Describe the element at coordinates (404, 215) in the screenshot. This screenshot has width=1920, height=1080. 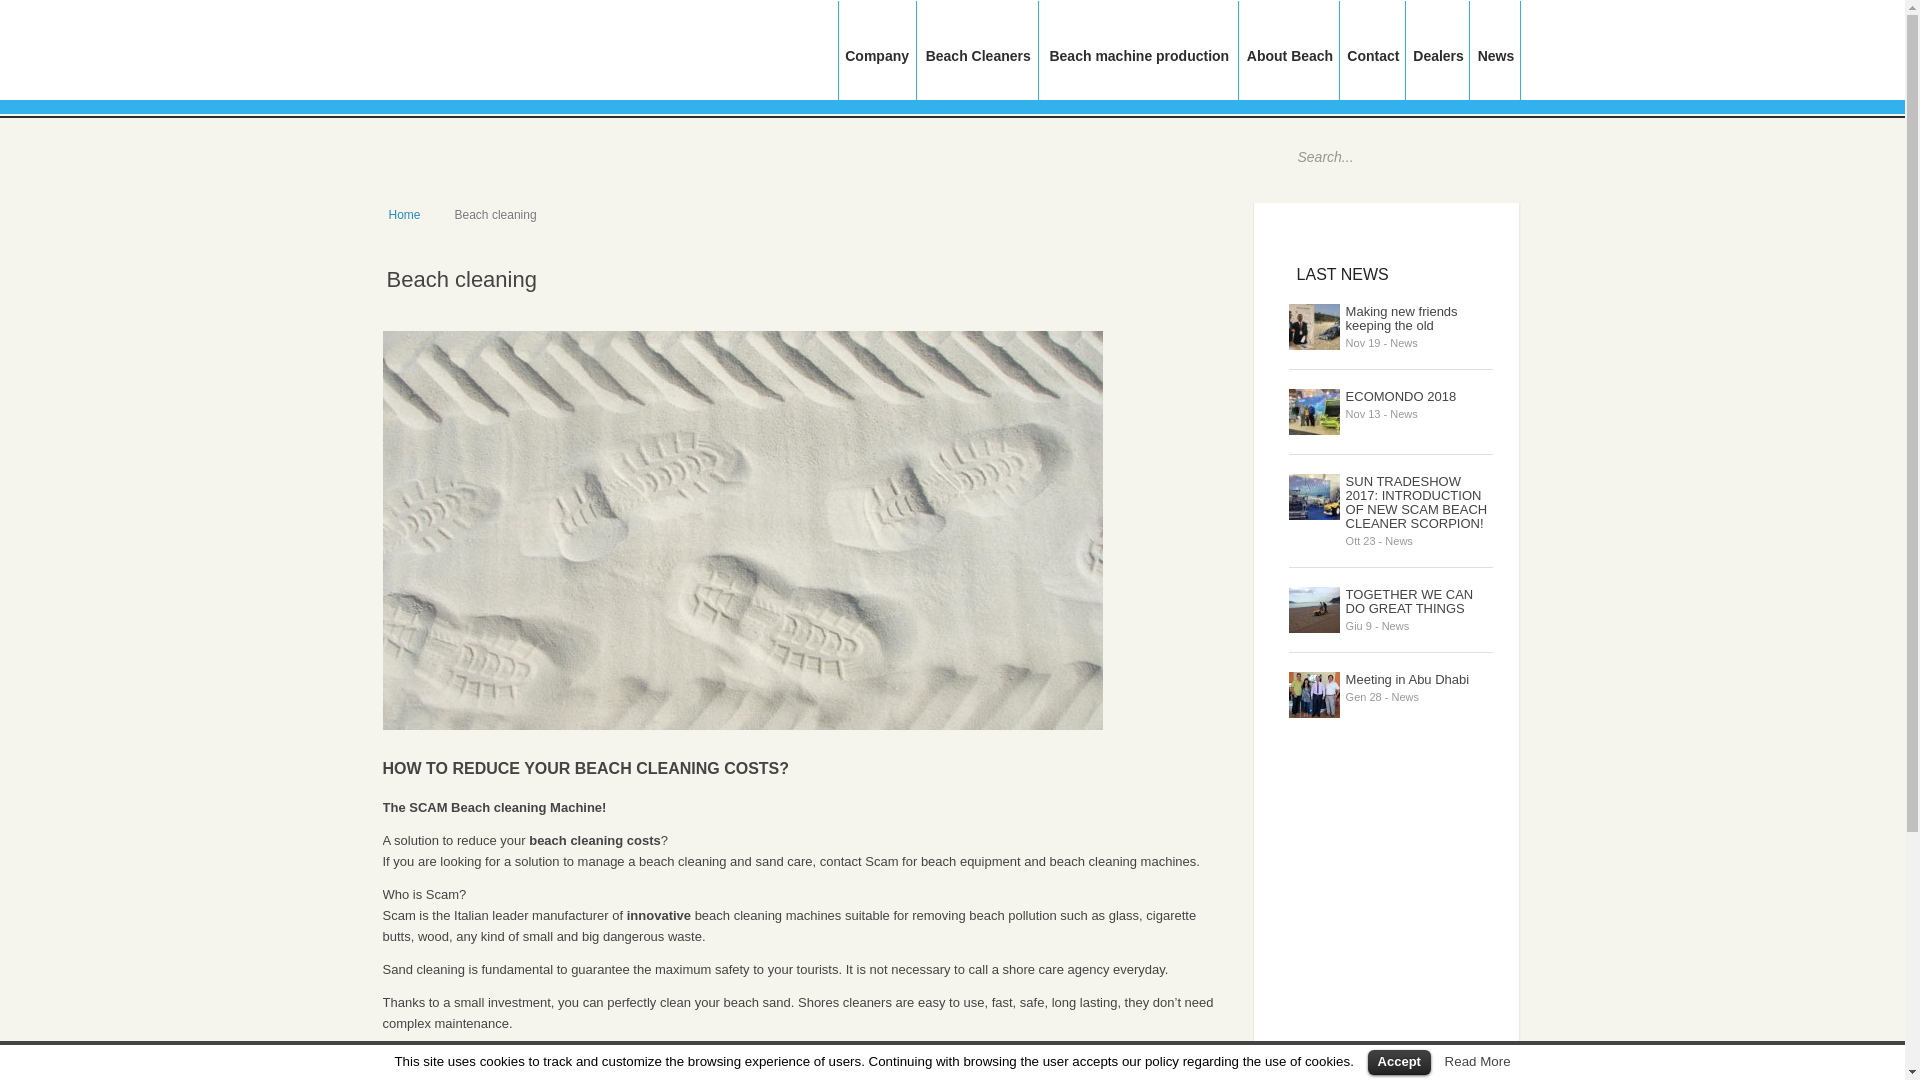
I see `Home` at that location.